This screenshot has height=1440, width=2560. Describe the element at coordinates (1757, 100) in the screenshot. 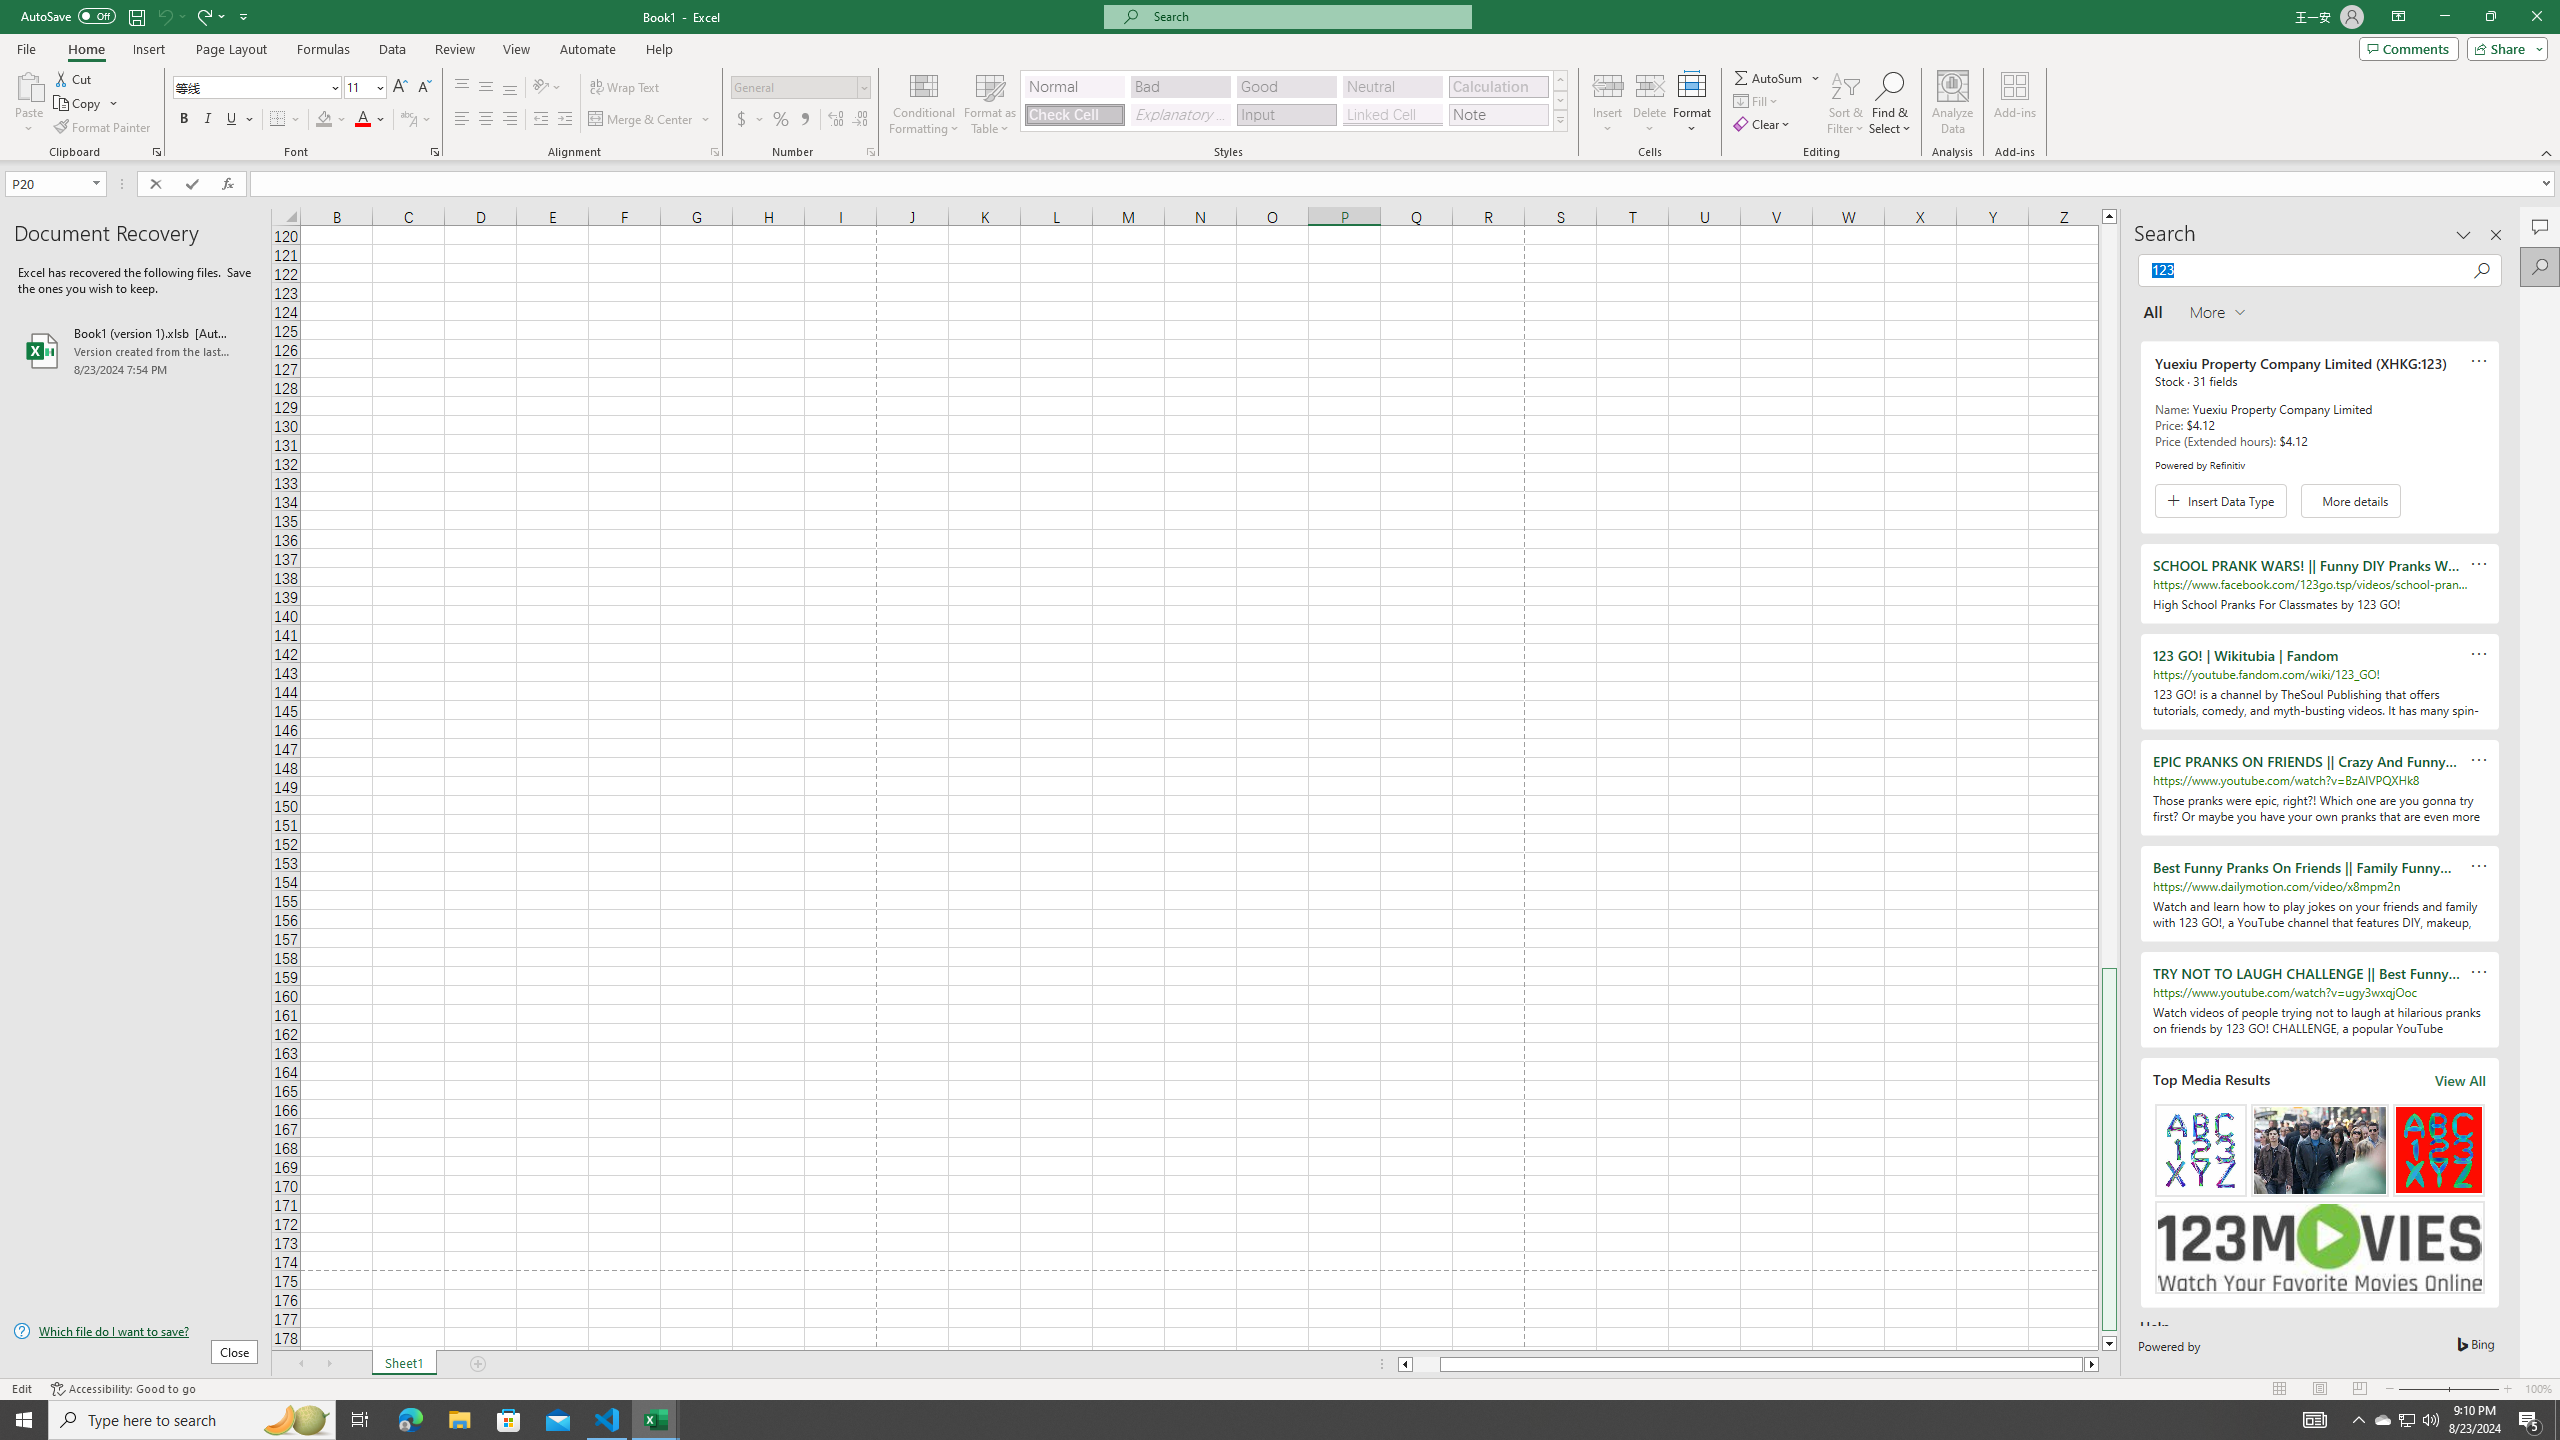

I see `Fill` at that location.